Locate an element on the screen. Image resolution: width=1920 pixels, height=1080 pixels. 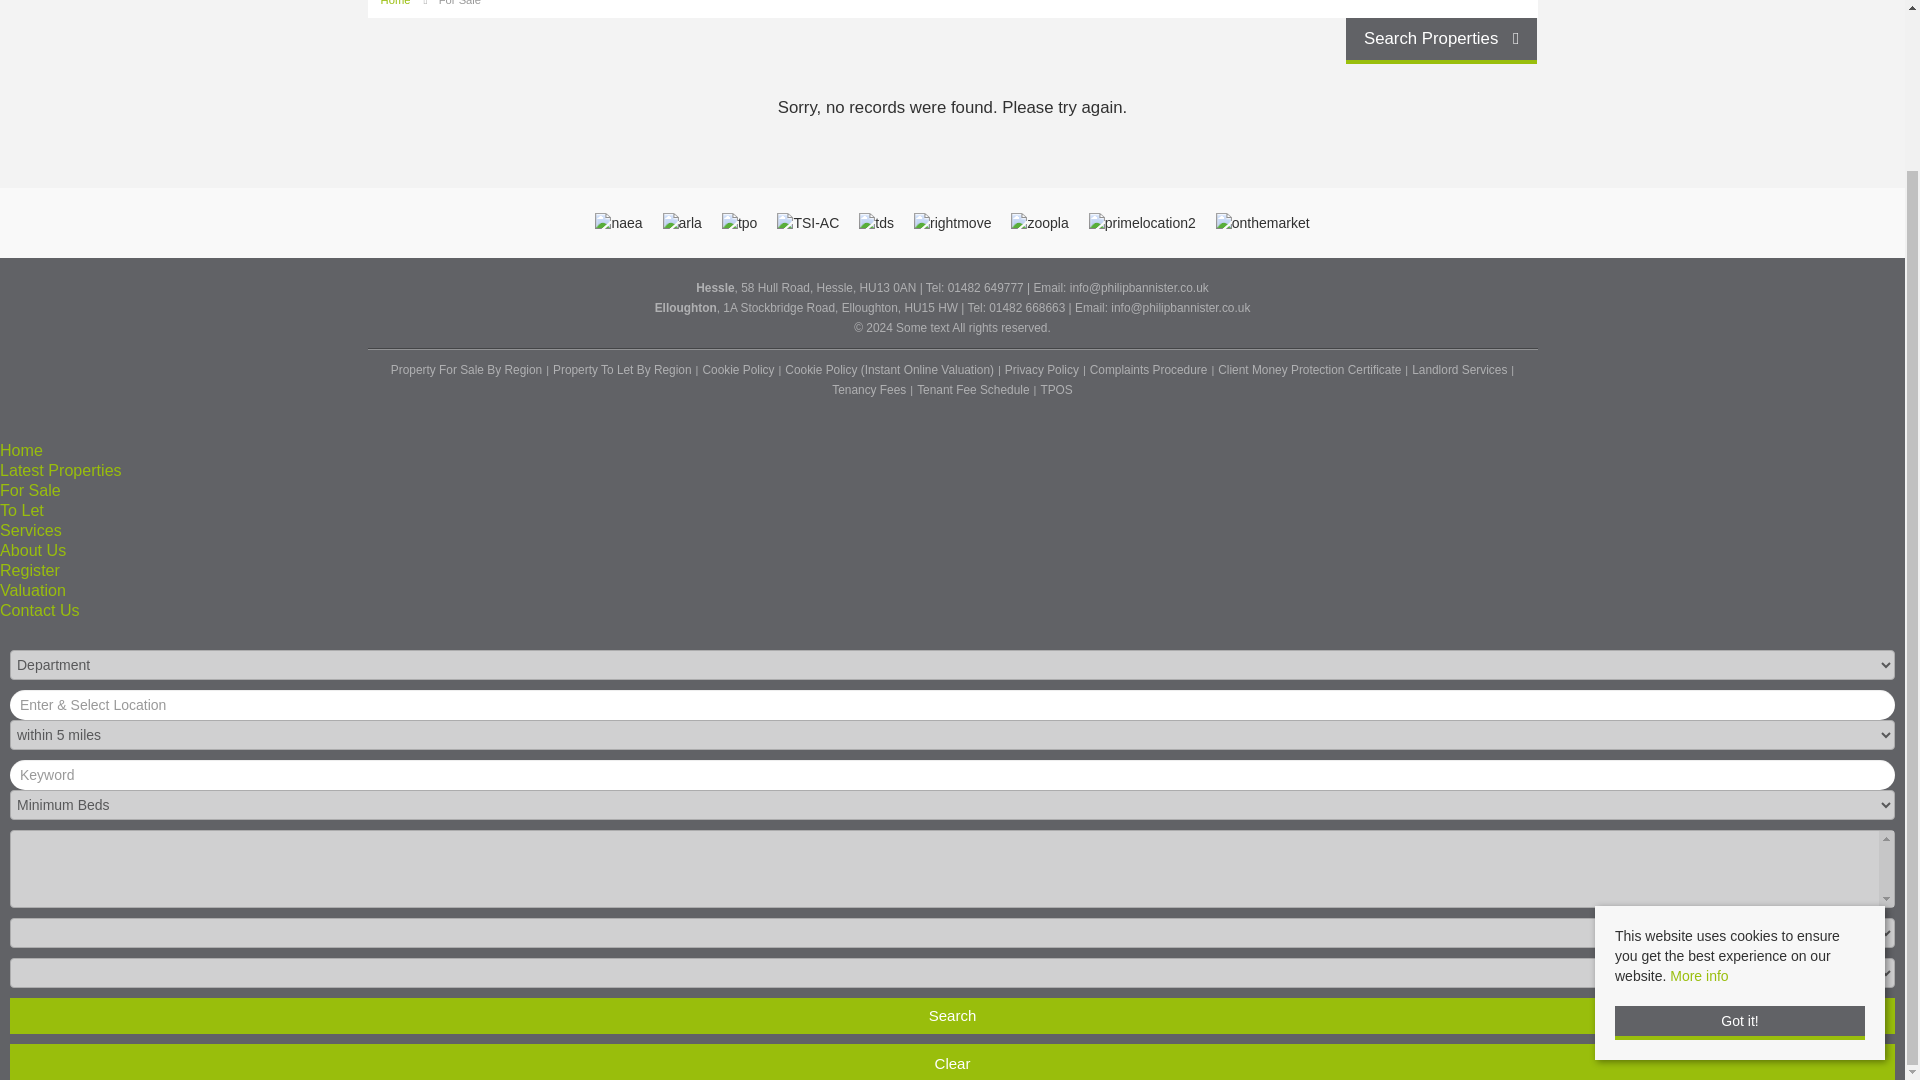
Landlord Services is located at coordinates (1459, 370).